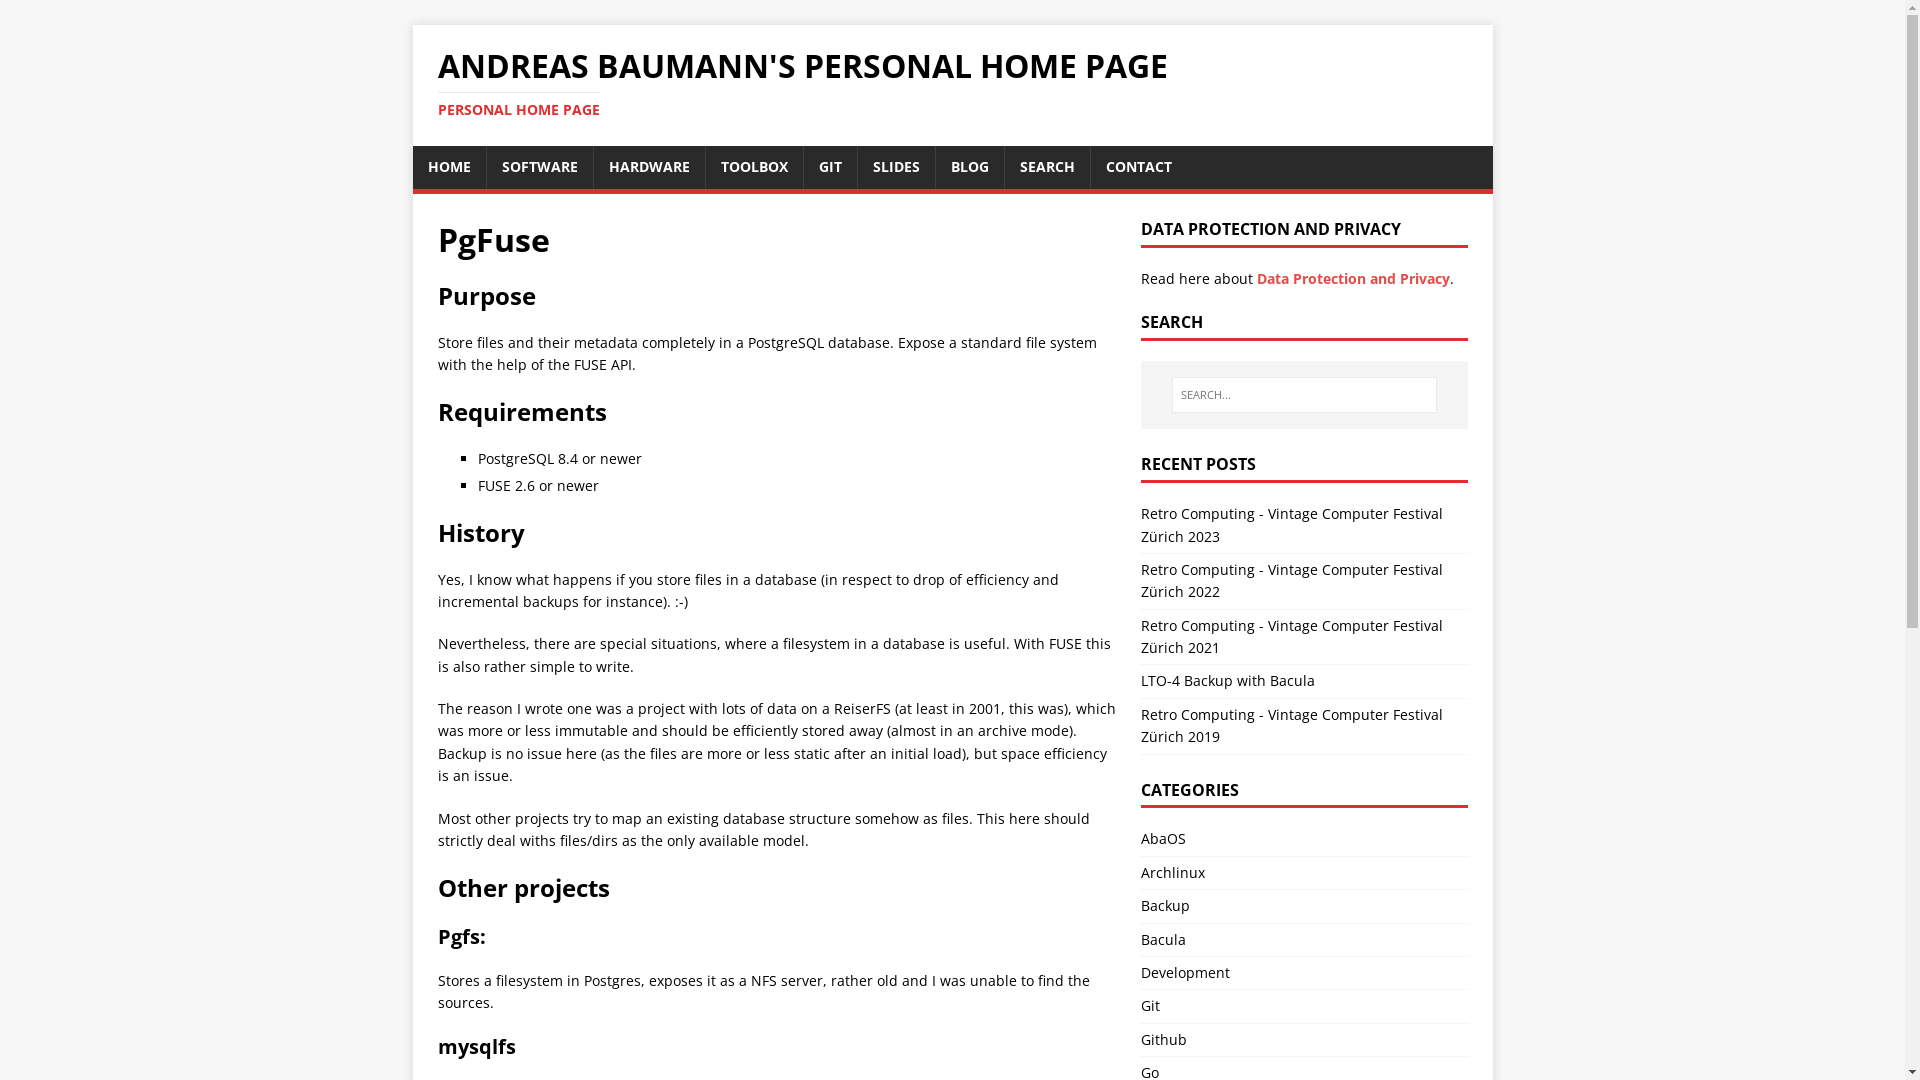  I want to click on LTO-4 Backup with Bacula, so click(1228, 680).